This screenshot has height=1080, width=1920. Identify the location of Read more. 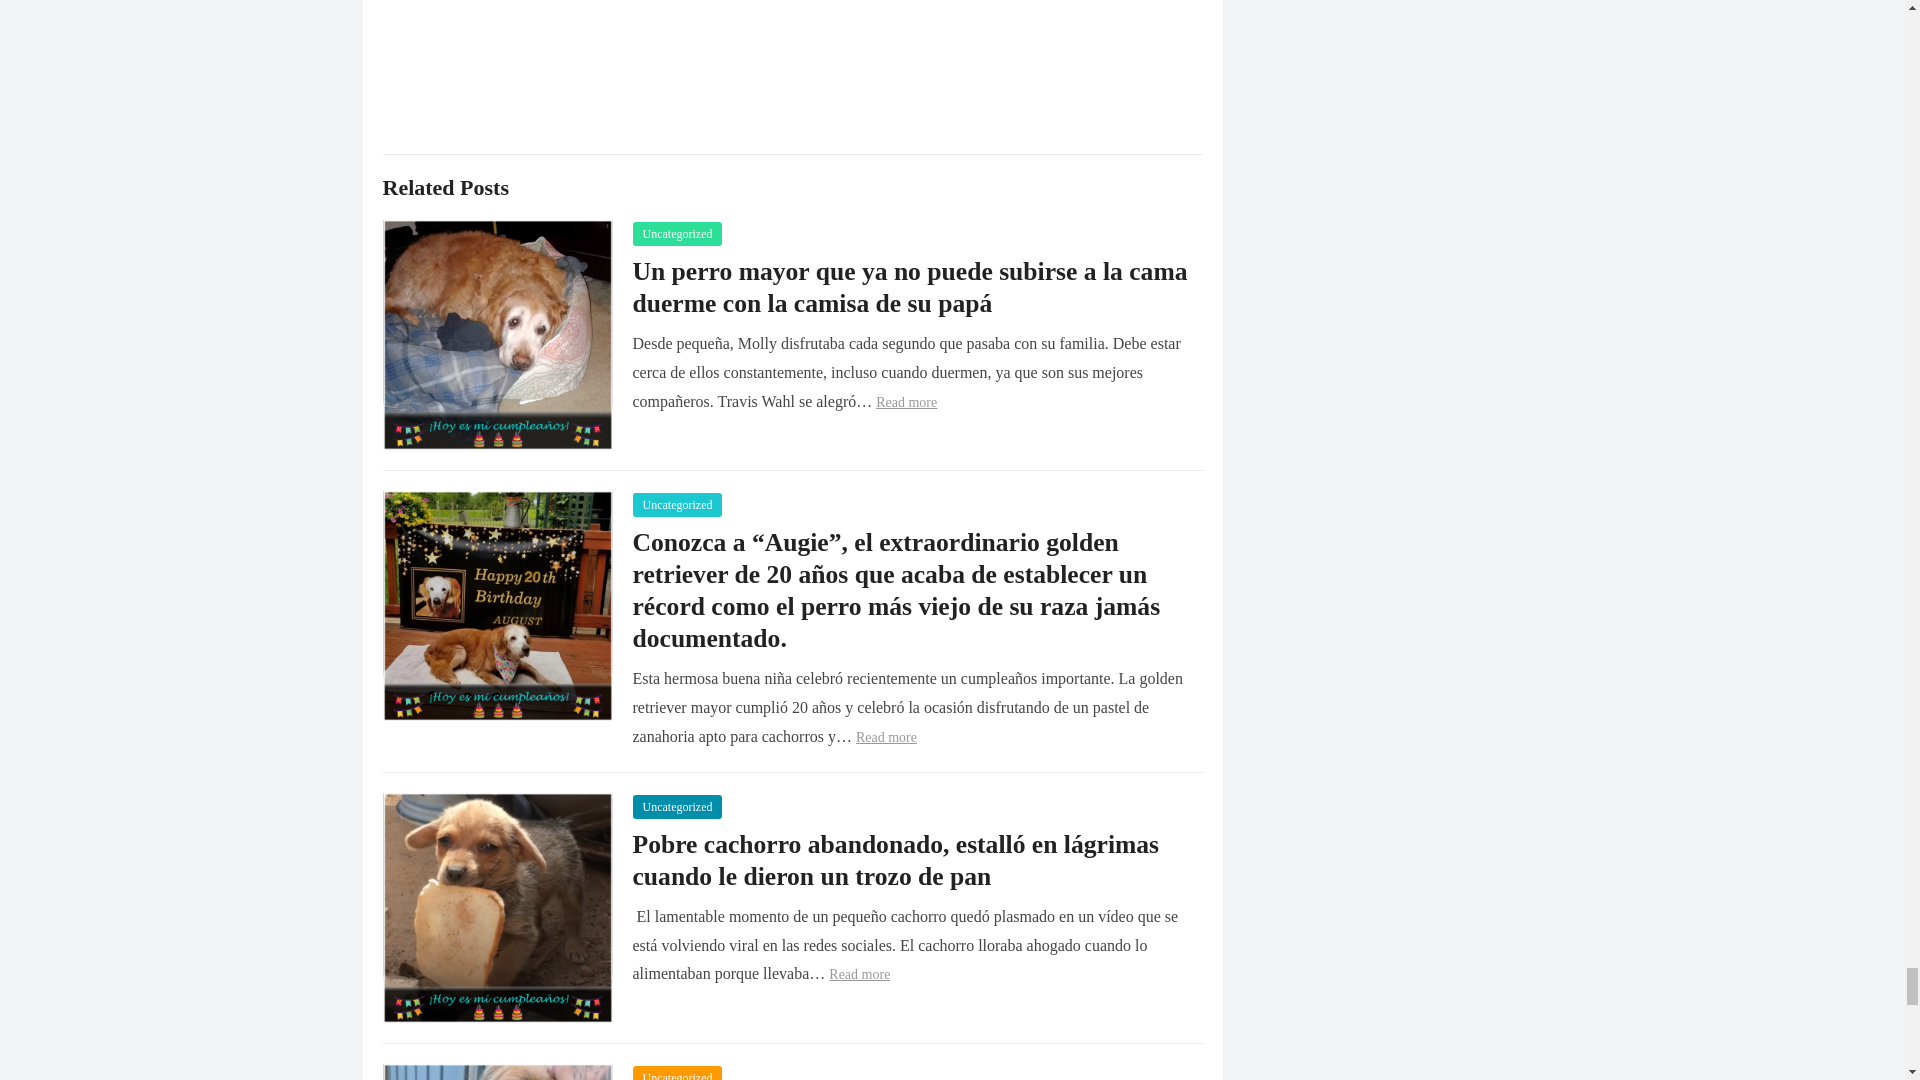
(906, 402).